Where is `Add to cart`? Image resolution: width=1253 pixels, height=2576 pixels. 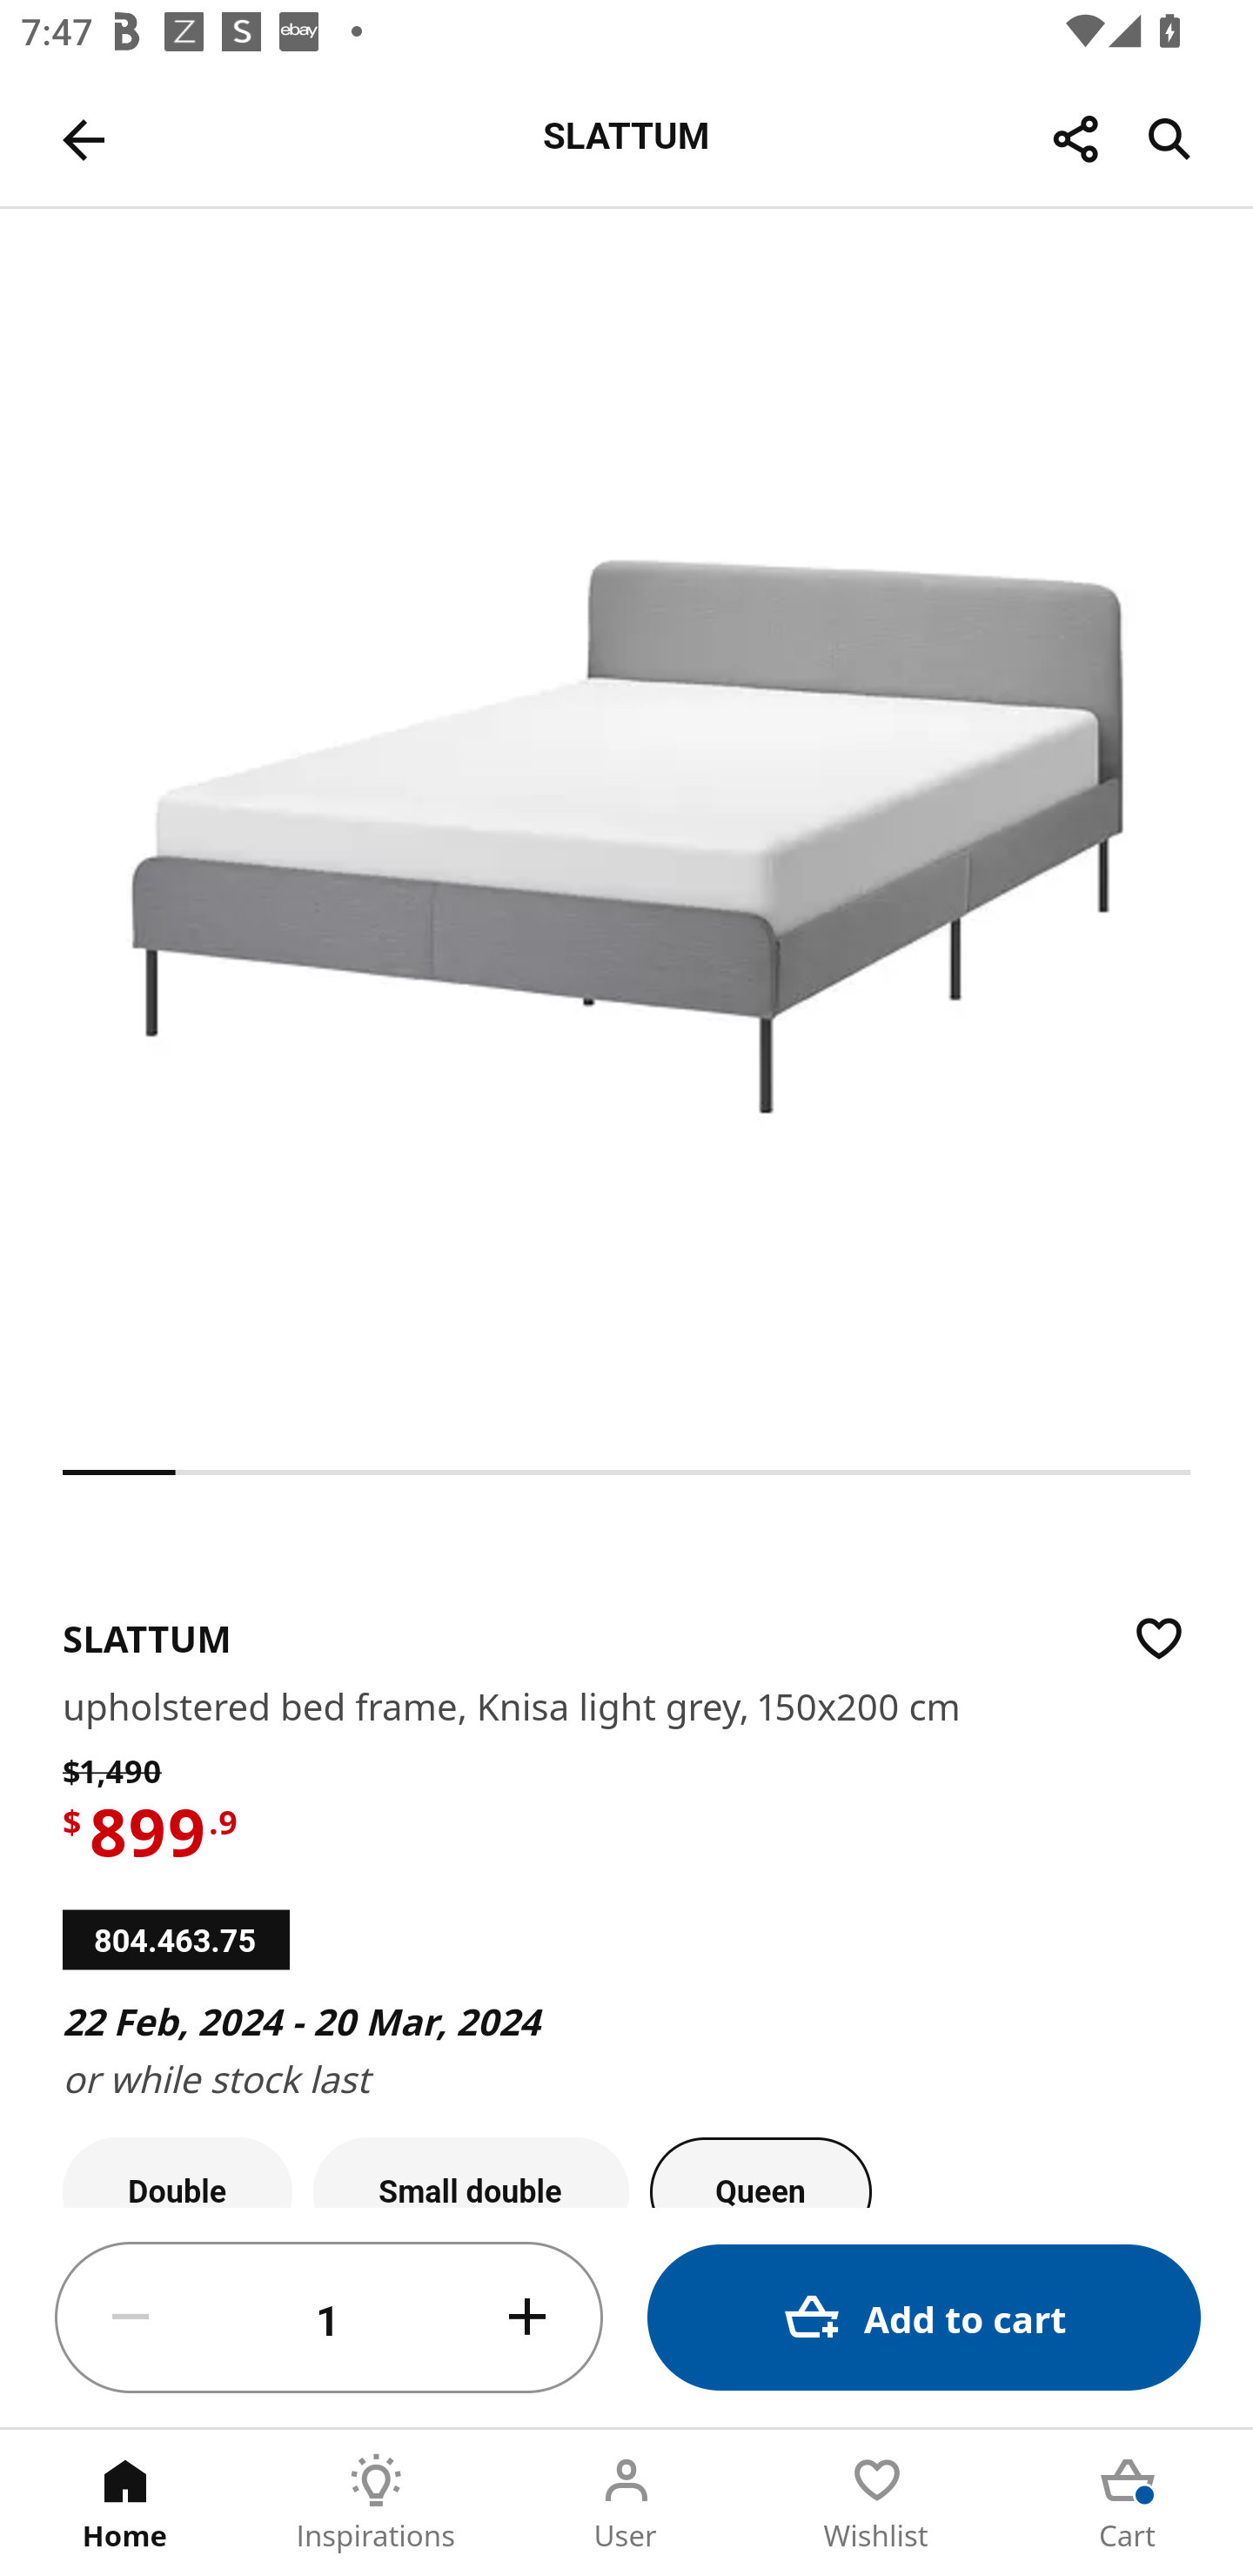 Add to cart is located at coordinates (924, 2317).